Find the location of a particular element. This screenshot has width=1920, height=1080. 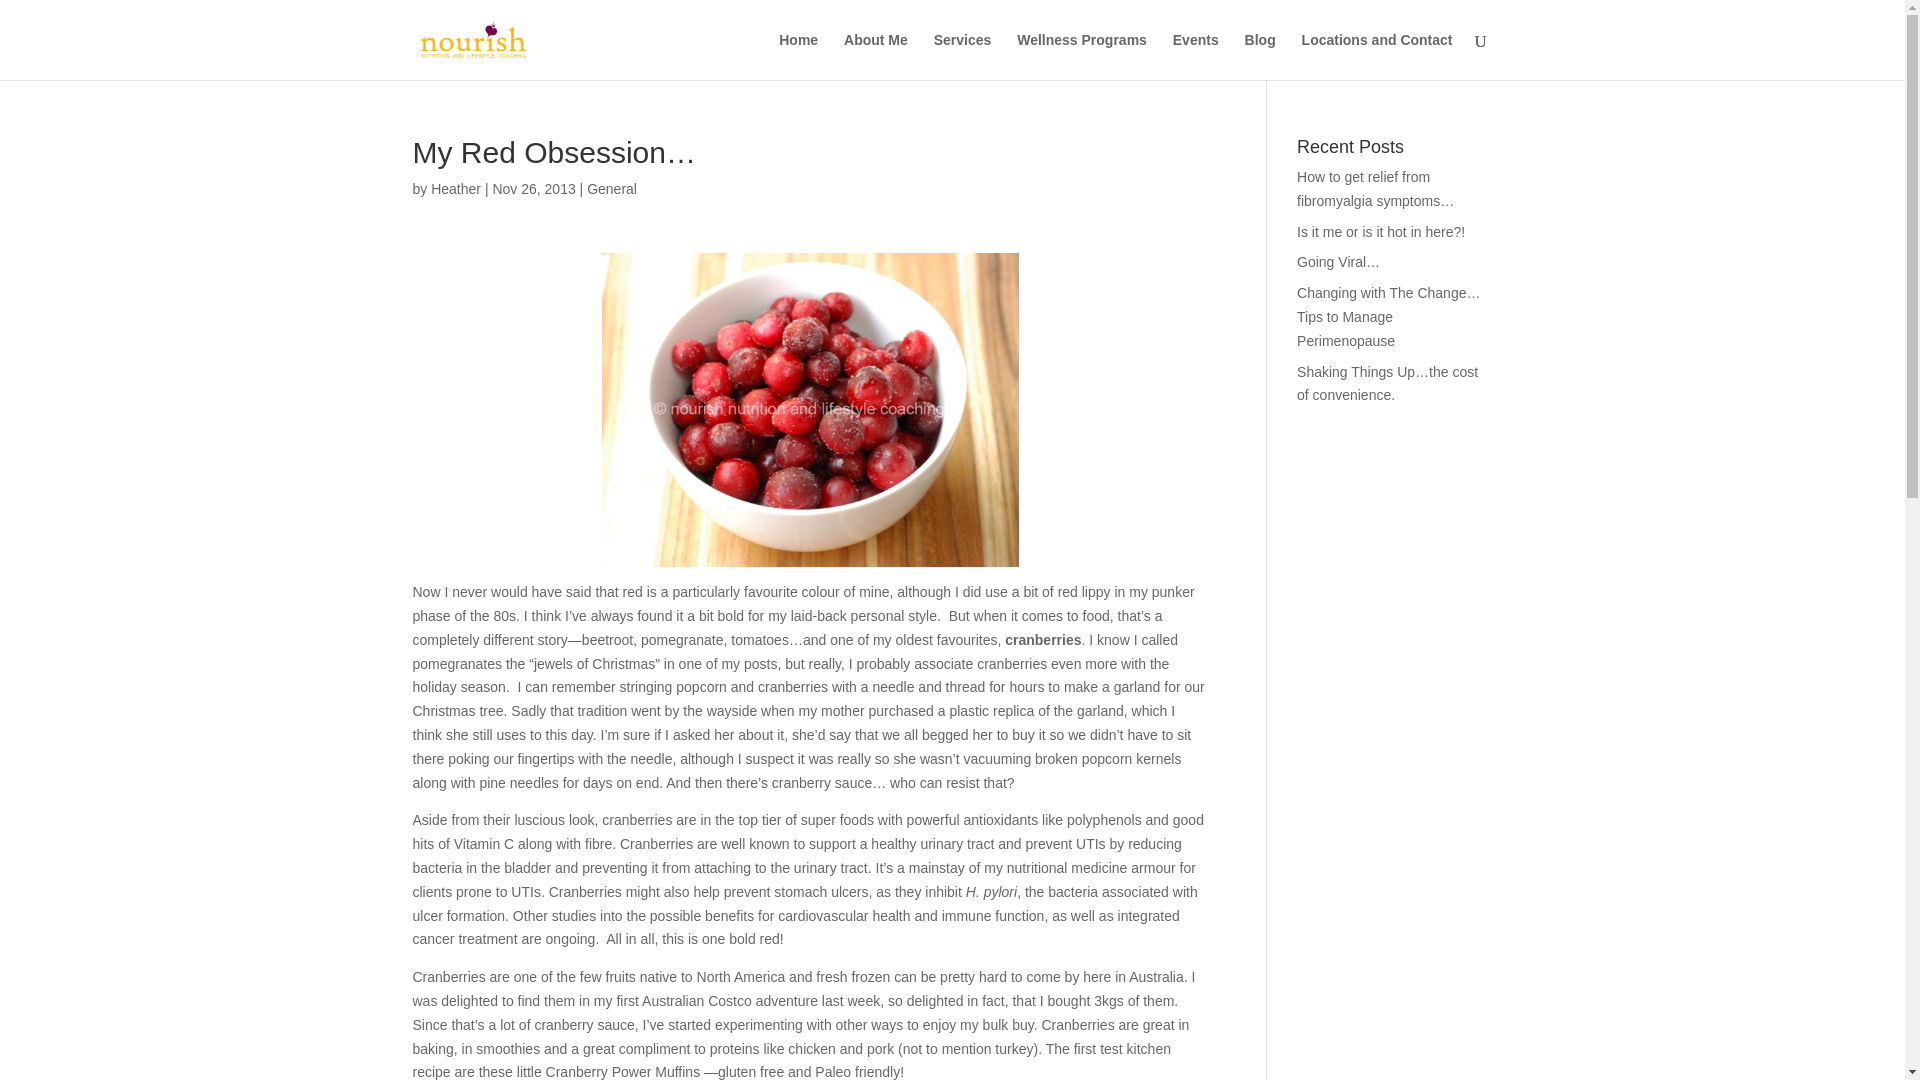

Home is located at coordinates (798, 56).